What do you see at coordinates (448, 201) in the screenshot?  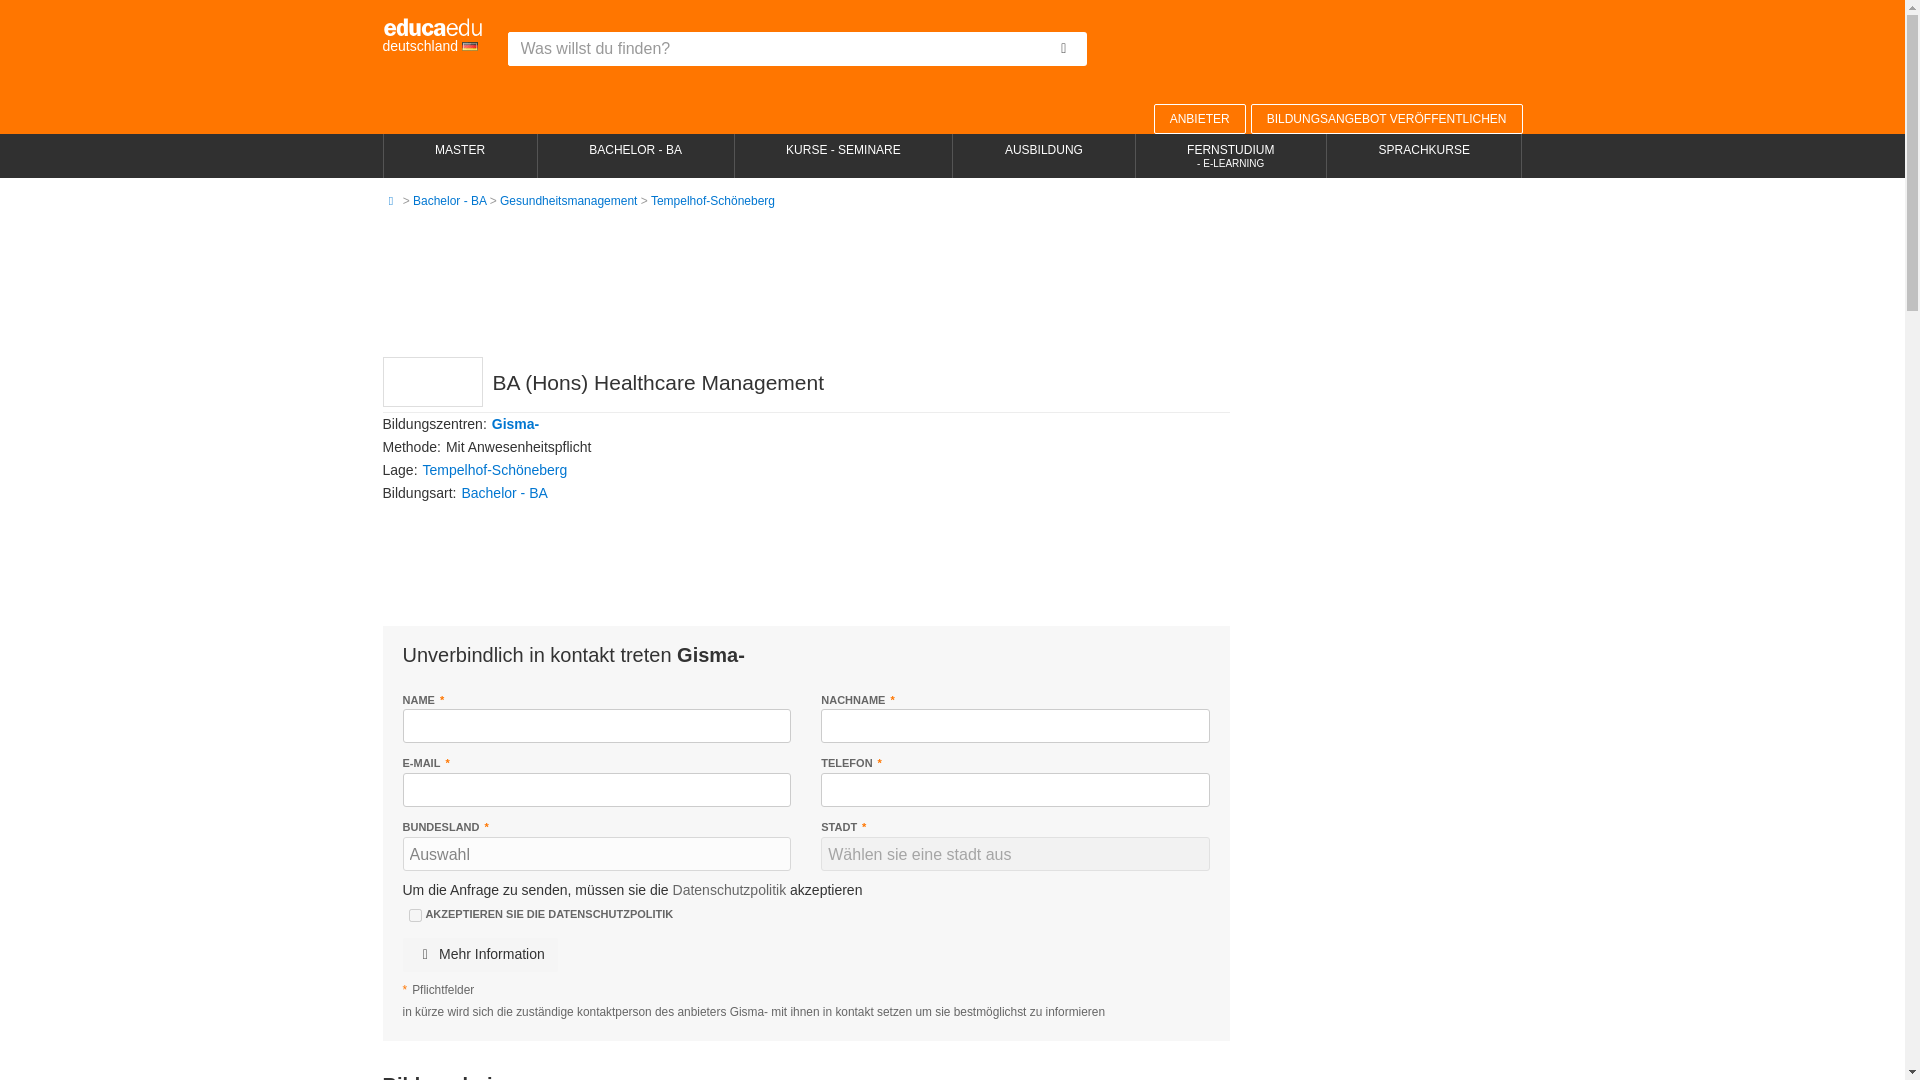 I see `Bachelor - BA` at bounding box center [448, 201].